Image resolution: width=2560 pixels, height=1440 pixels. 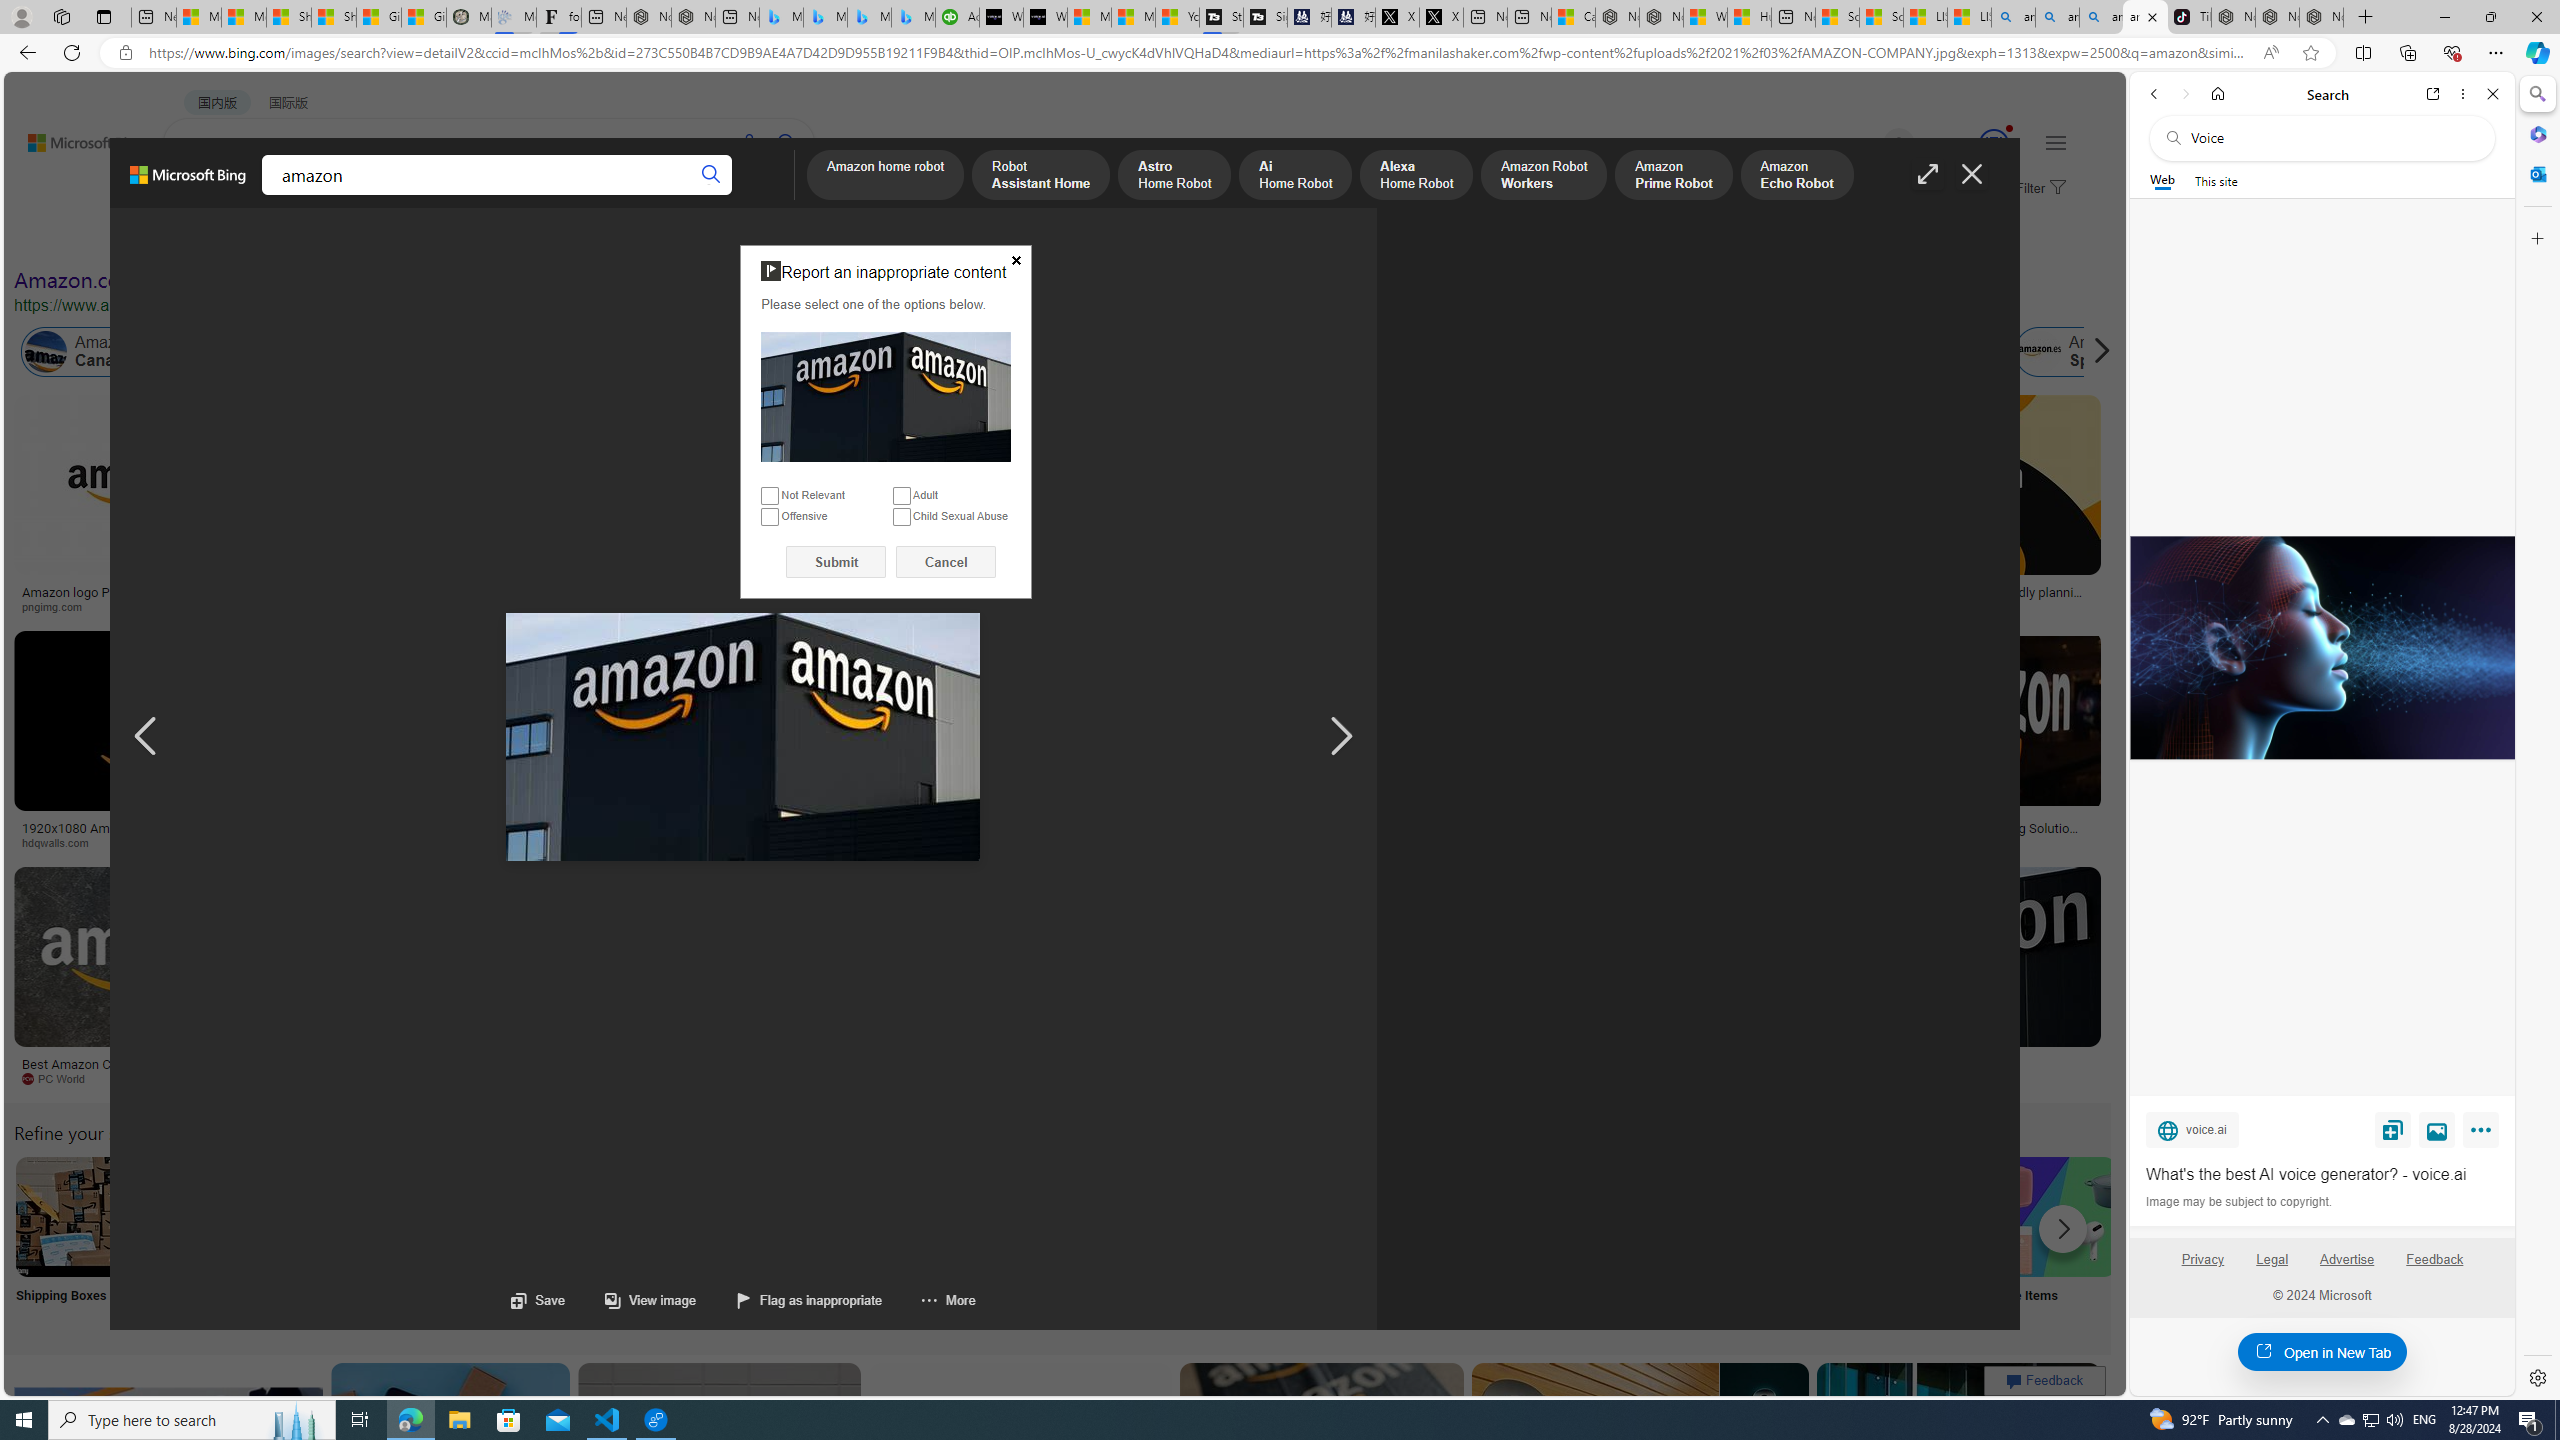 I want to click on What's the best AI voice generator? - voice.ai, so click(x=2321, y=648).